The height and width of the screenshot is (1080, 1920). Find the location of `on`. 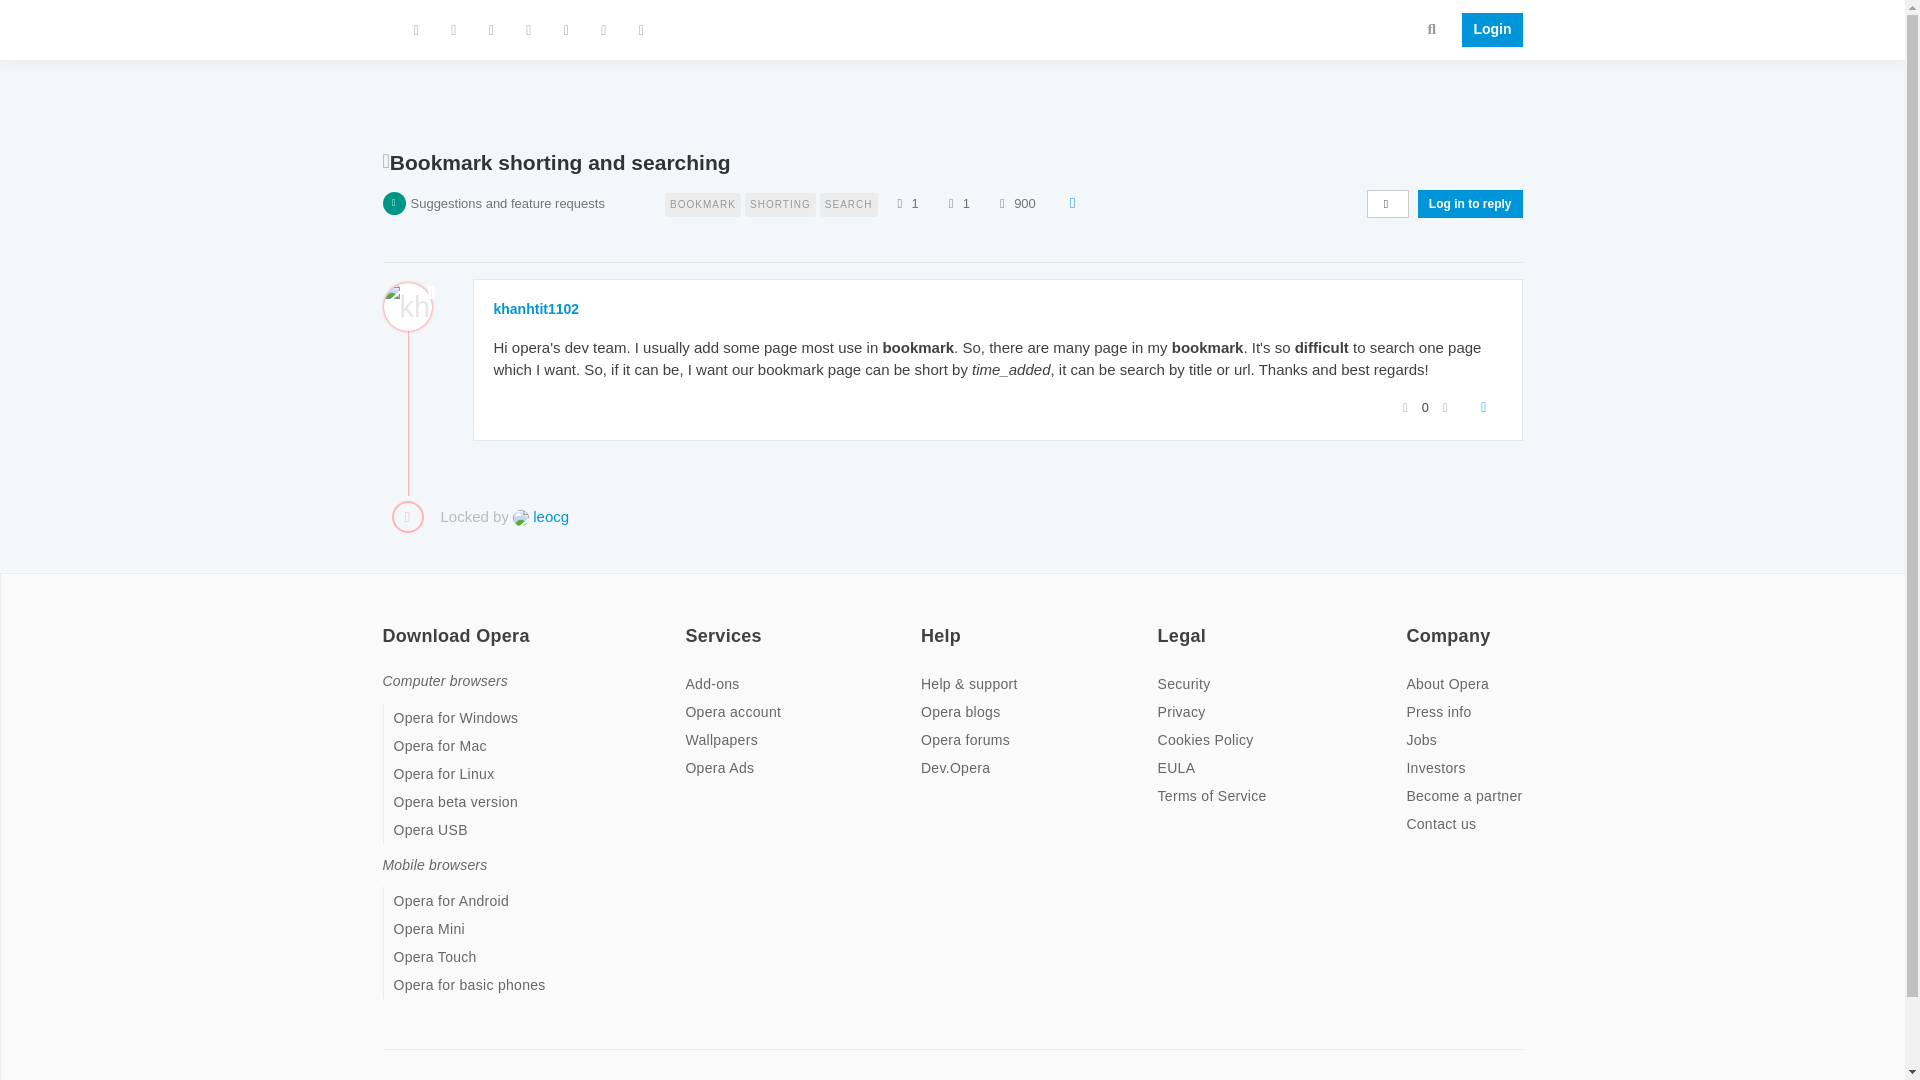

on is located at coordinates (927, 622).